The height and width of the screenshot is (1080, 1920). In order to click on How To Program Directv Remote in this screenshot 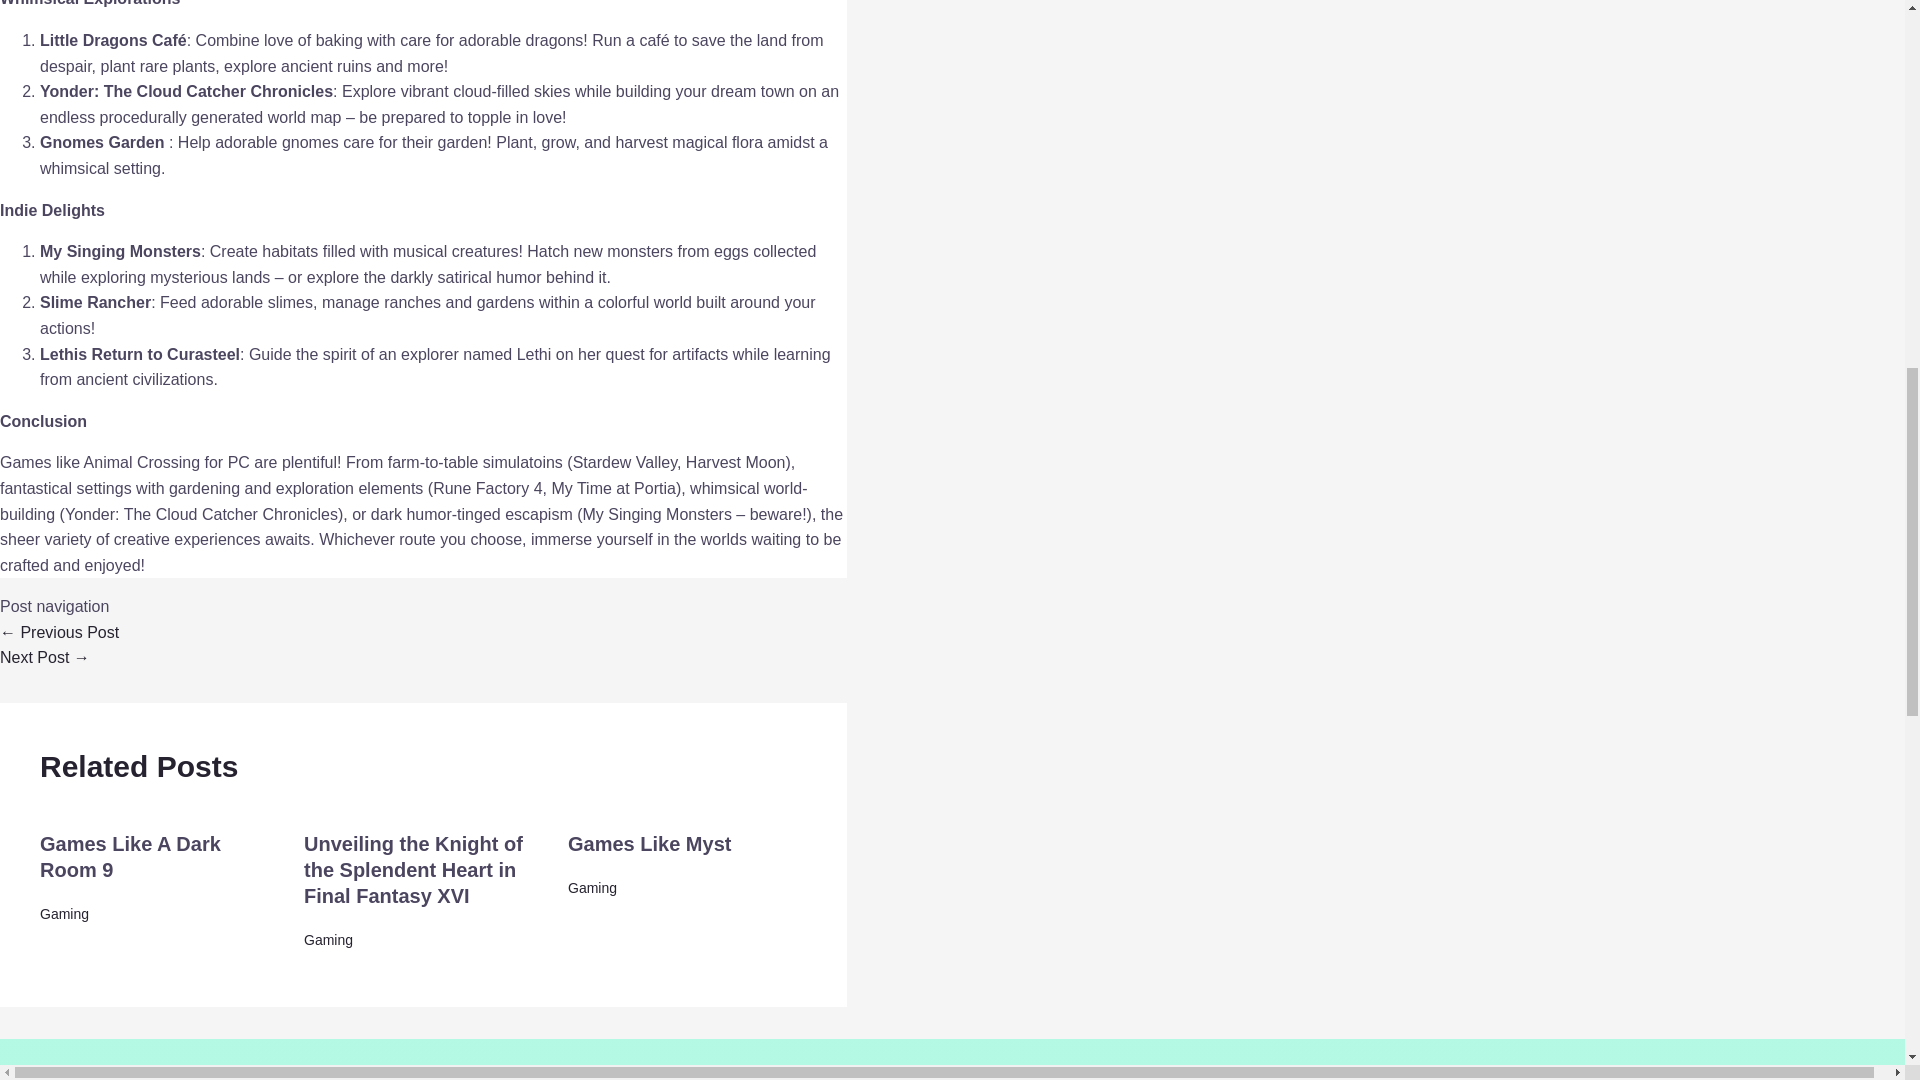, I will do `click(45, 658)`.